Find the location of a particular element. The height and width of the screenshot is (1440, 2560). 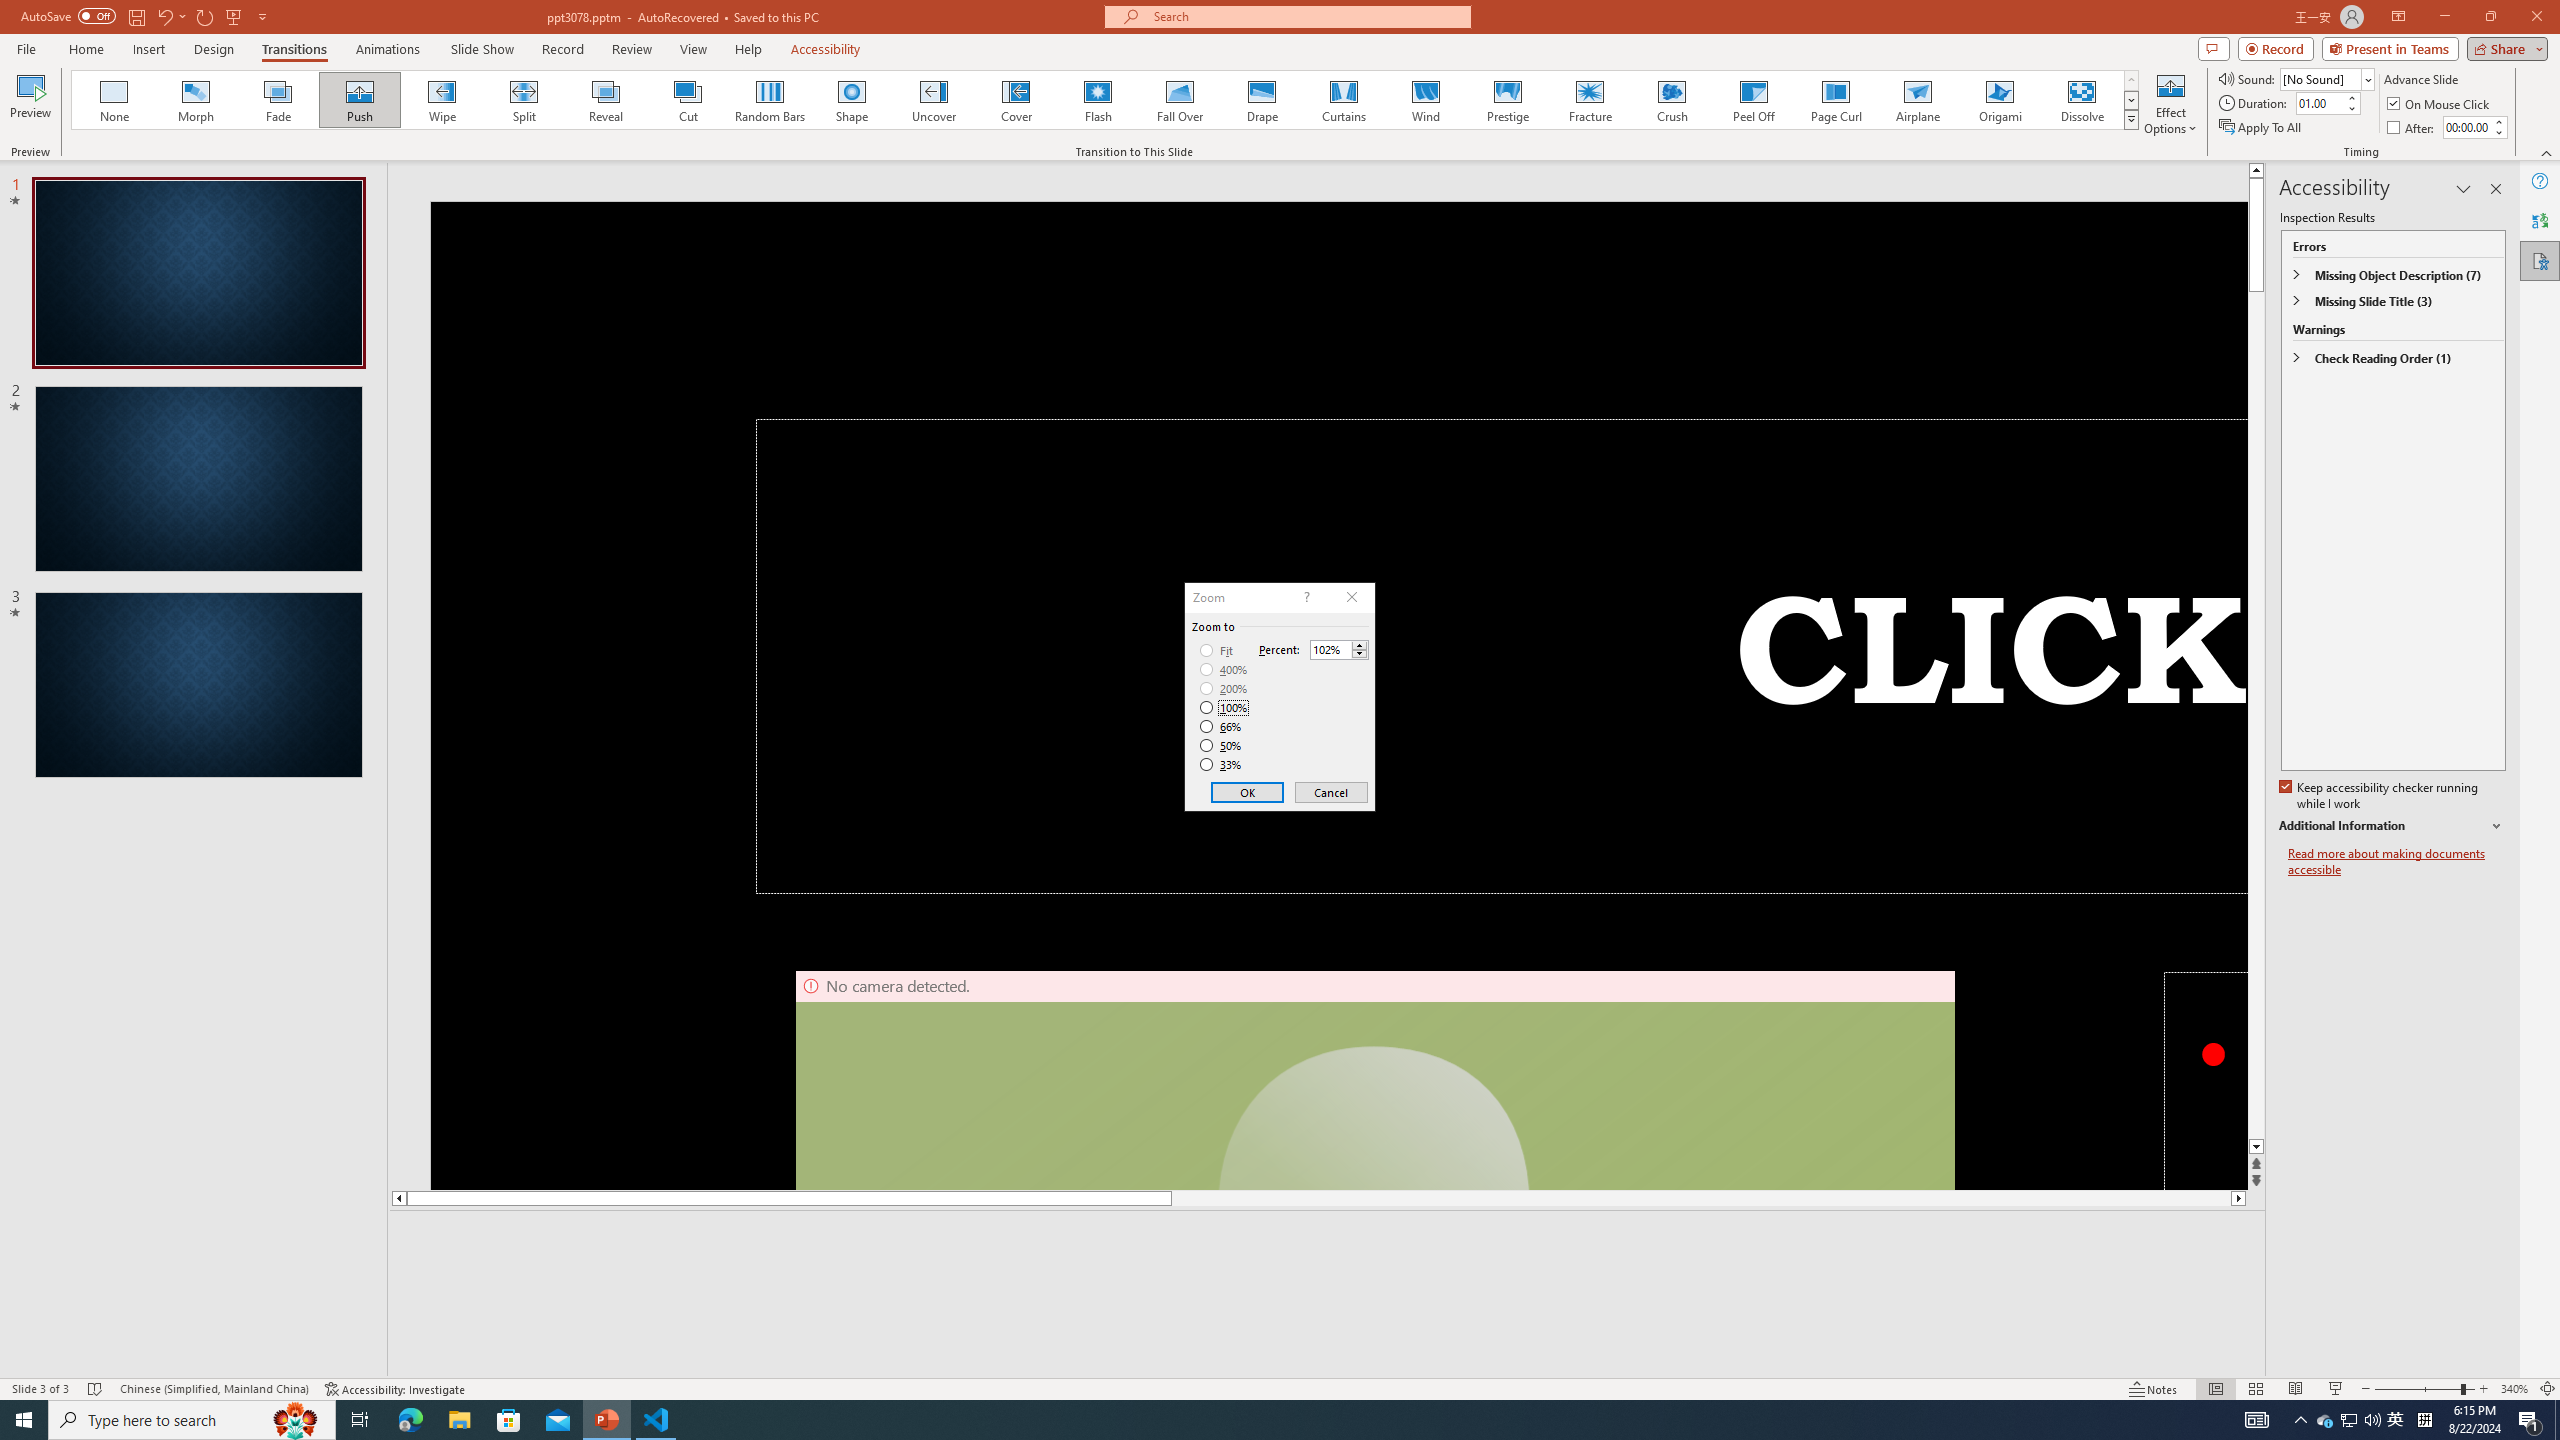

PowerPoint - 1 running window is located at coordinates (608, 1420).